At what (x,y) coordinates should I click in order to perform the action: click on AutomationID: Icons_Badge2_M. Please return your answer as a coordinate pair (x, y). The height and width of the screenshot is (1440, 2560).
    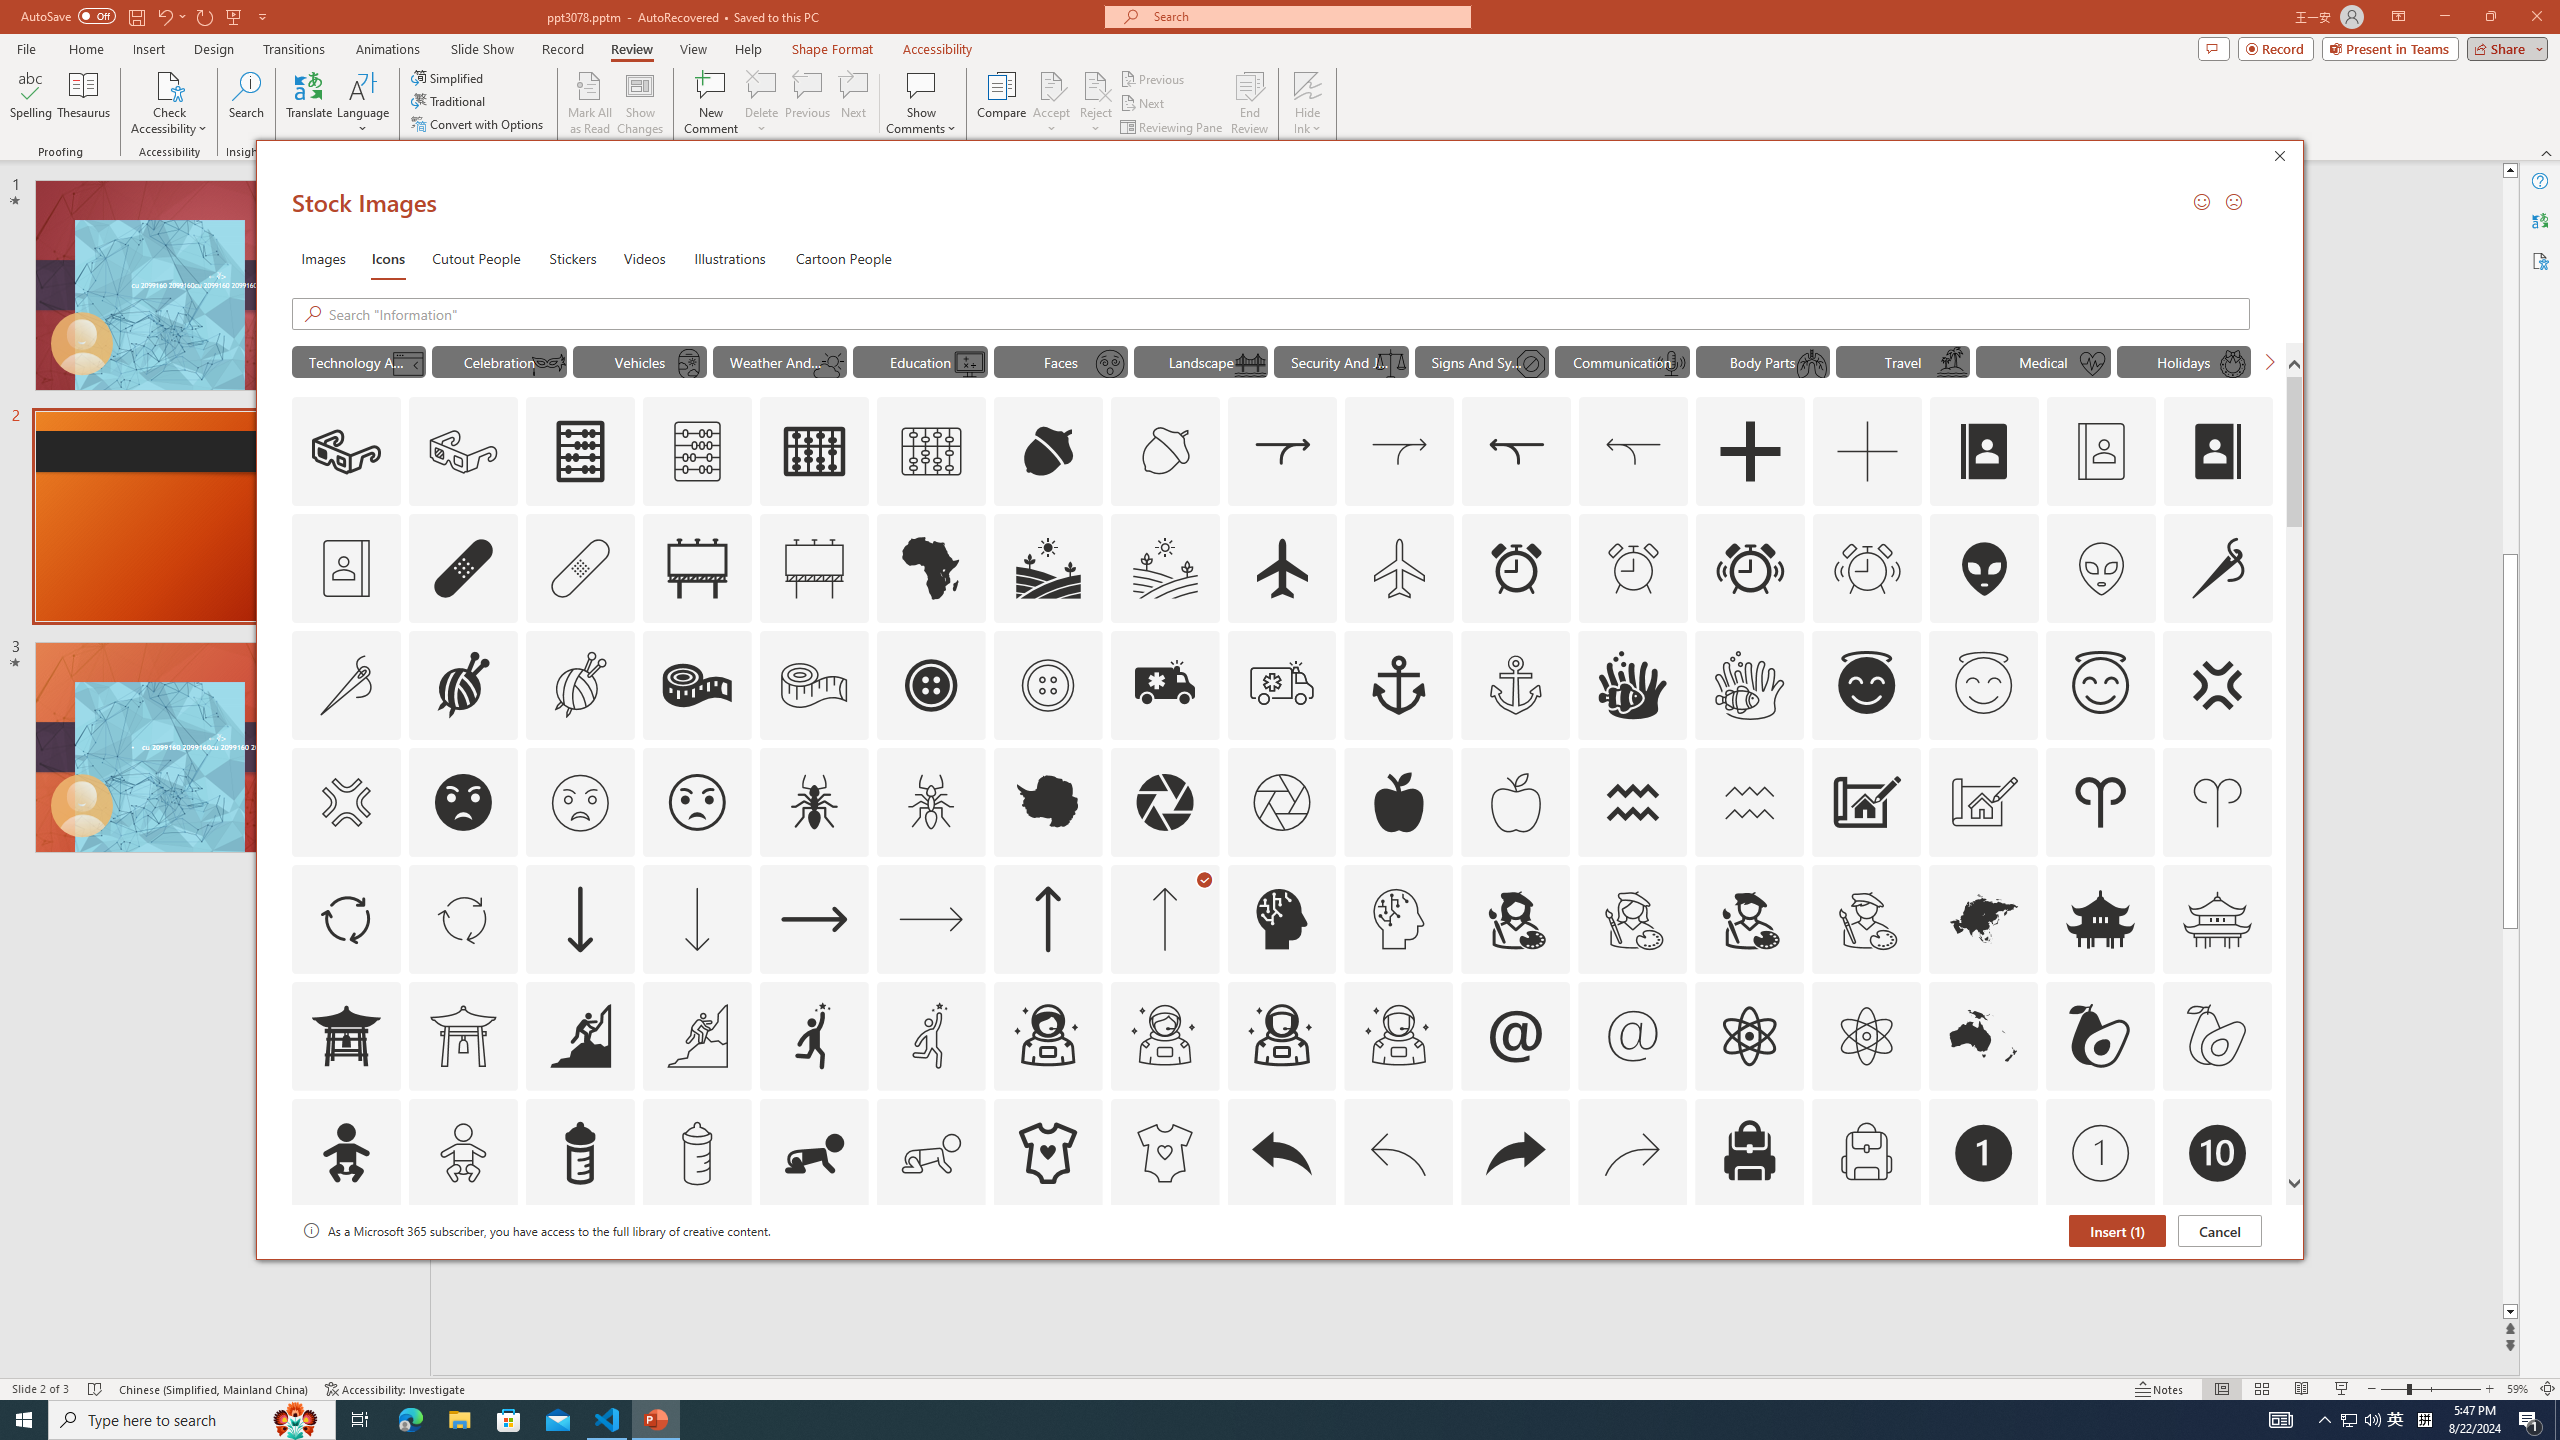
    Looking at the image, I should click on (579, 1270).